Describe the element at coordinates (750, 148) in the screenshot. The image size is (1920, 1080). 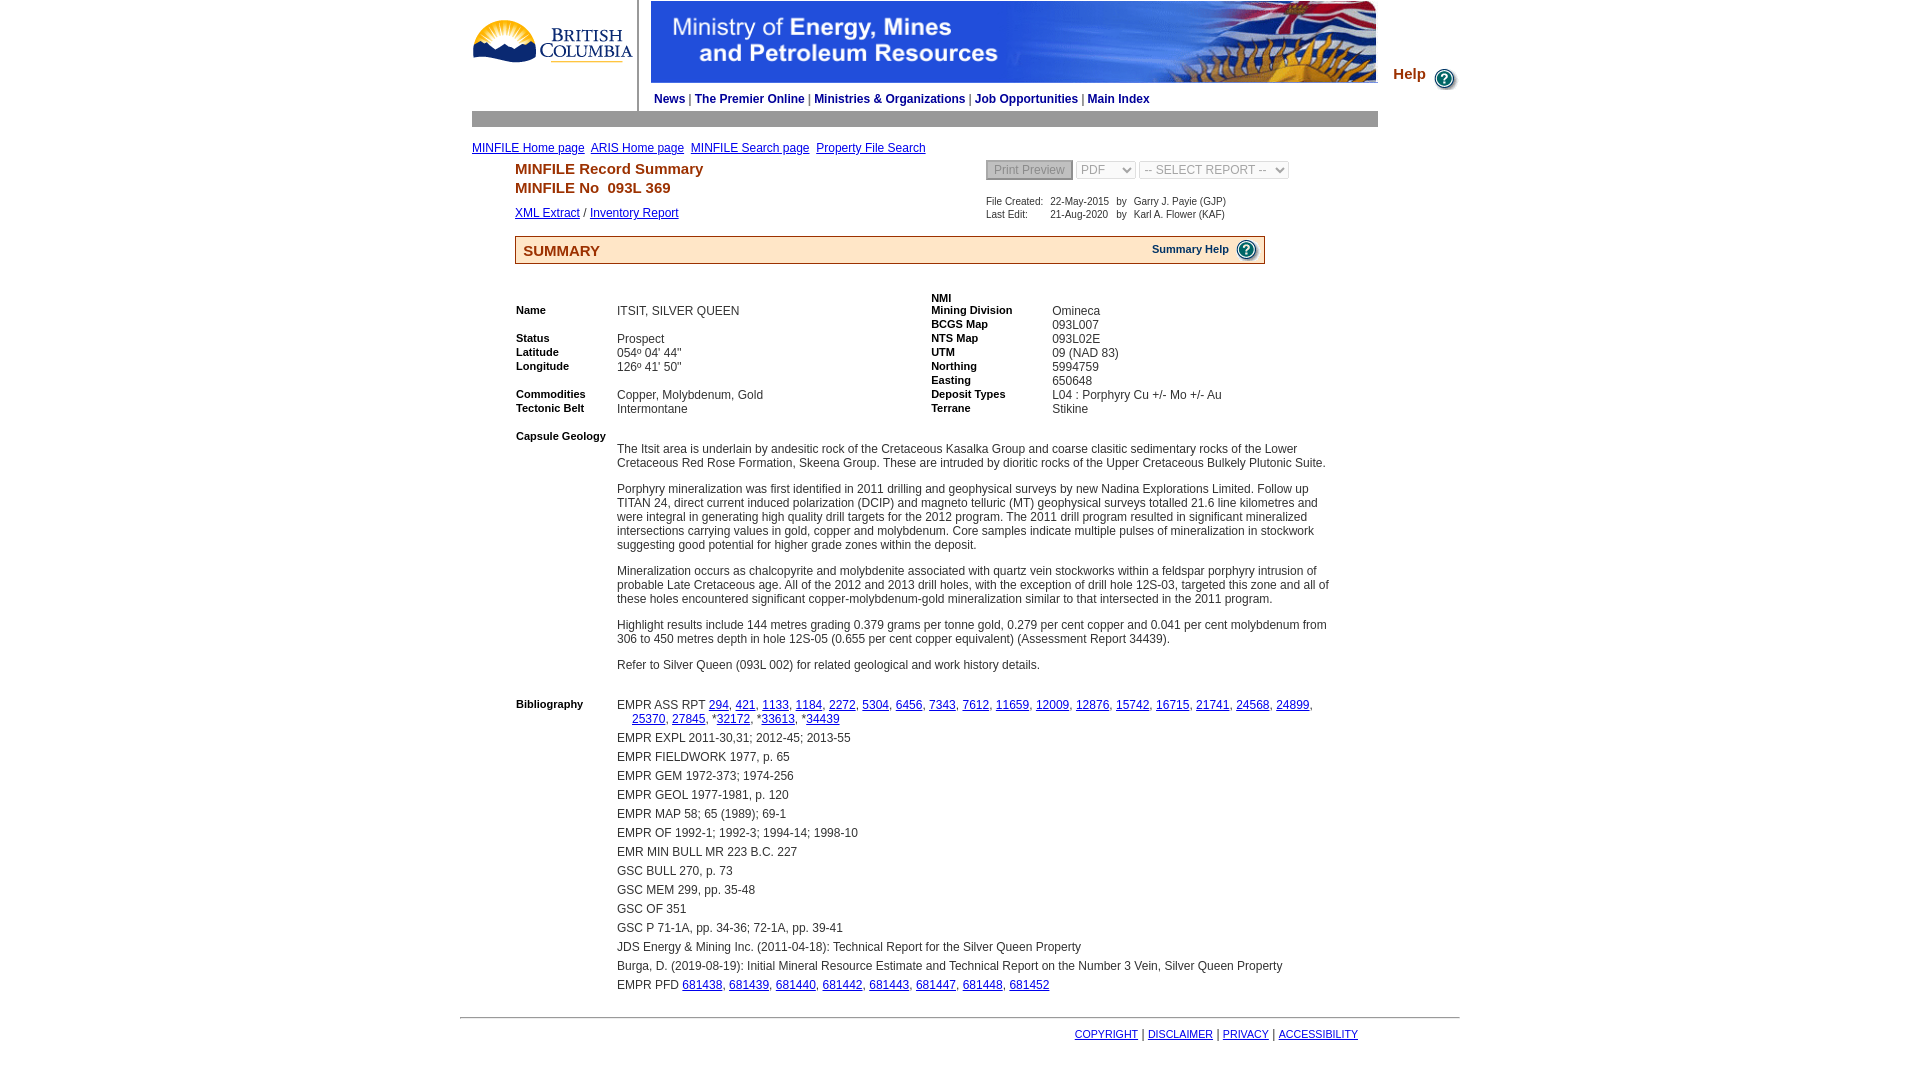
I see `MINFILE Search page` at that location.